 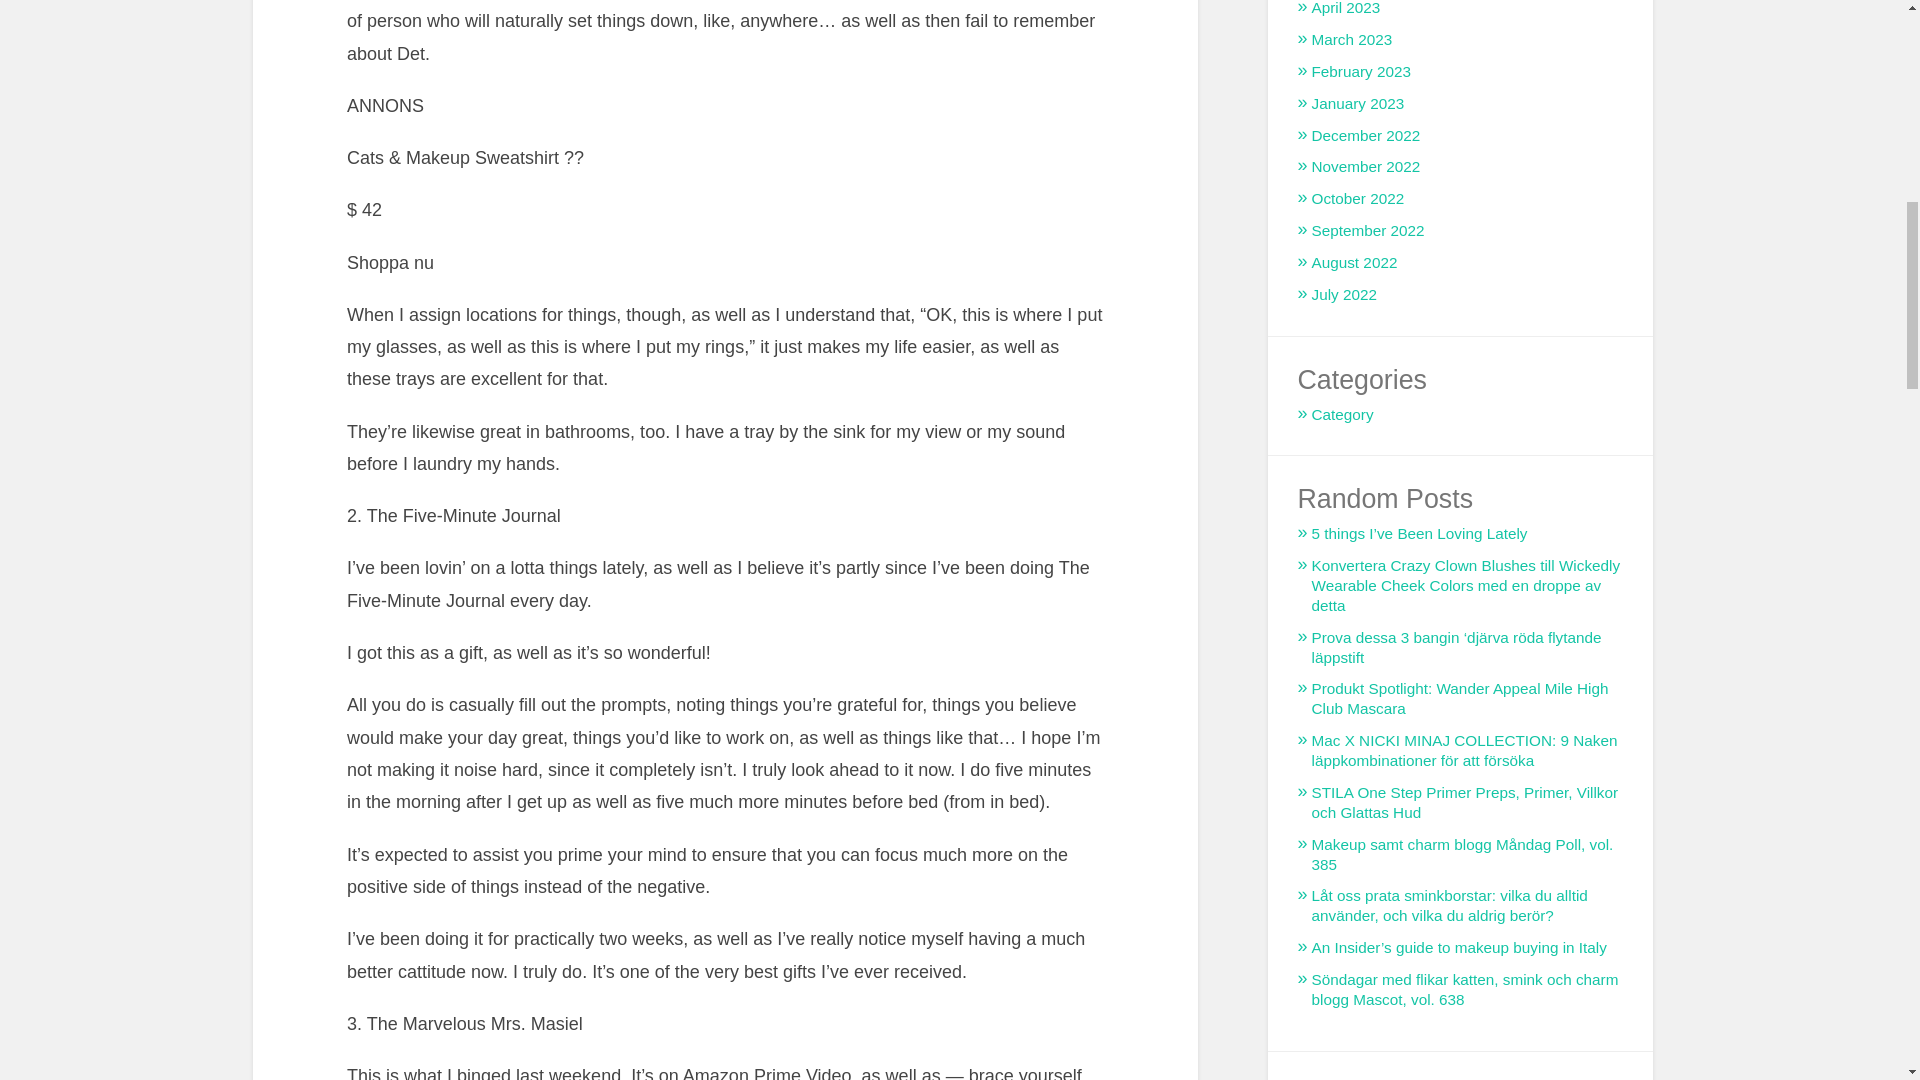 What do you see at coordinates (1366, 166) in the screenshot?
I see `November 2022` at bounding box center [1366, 166].